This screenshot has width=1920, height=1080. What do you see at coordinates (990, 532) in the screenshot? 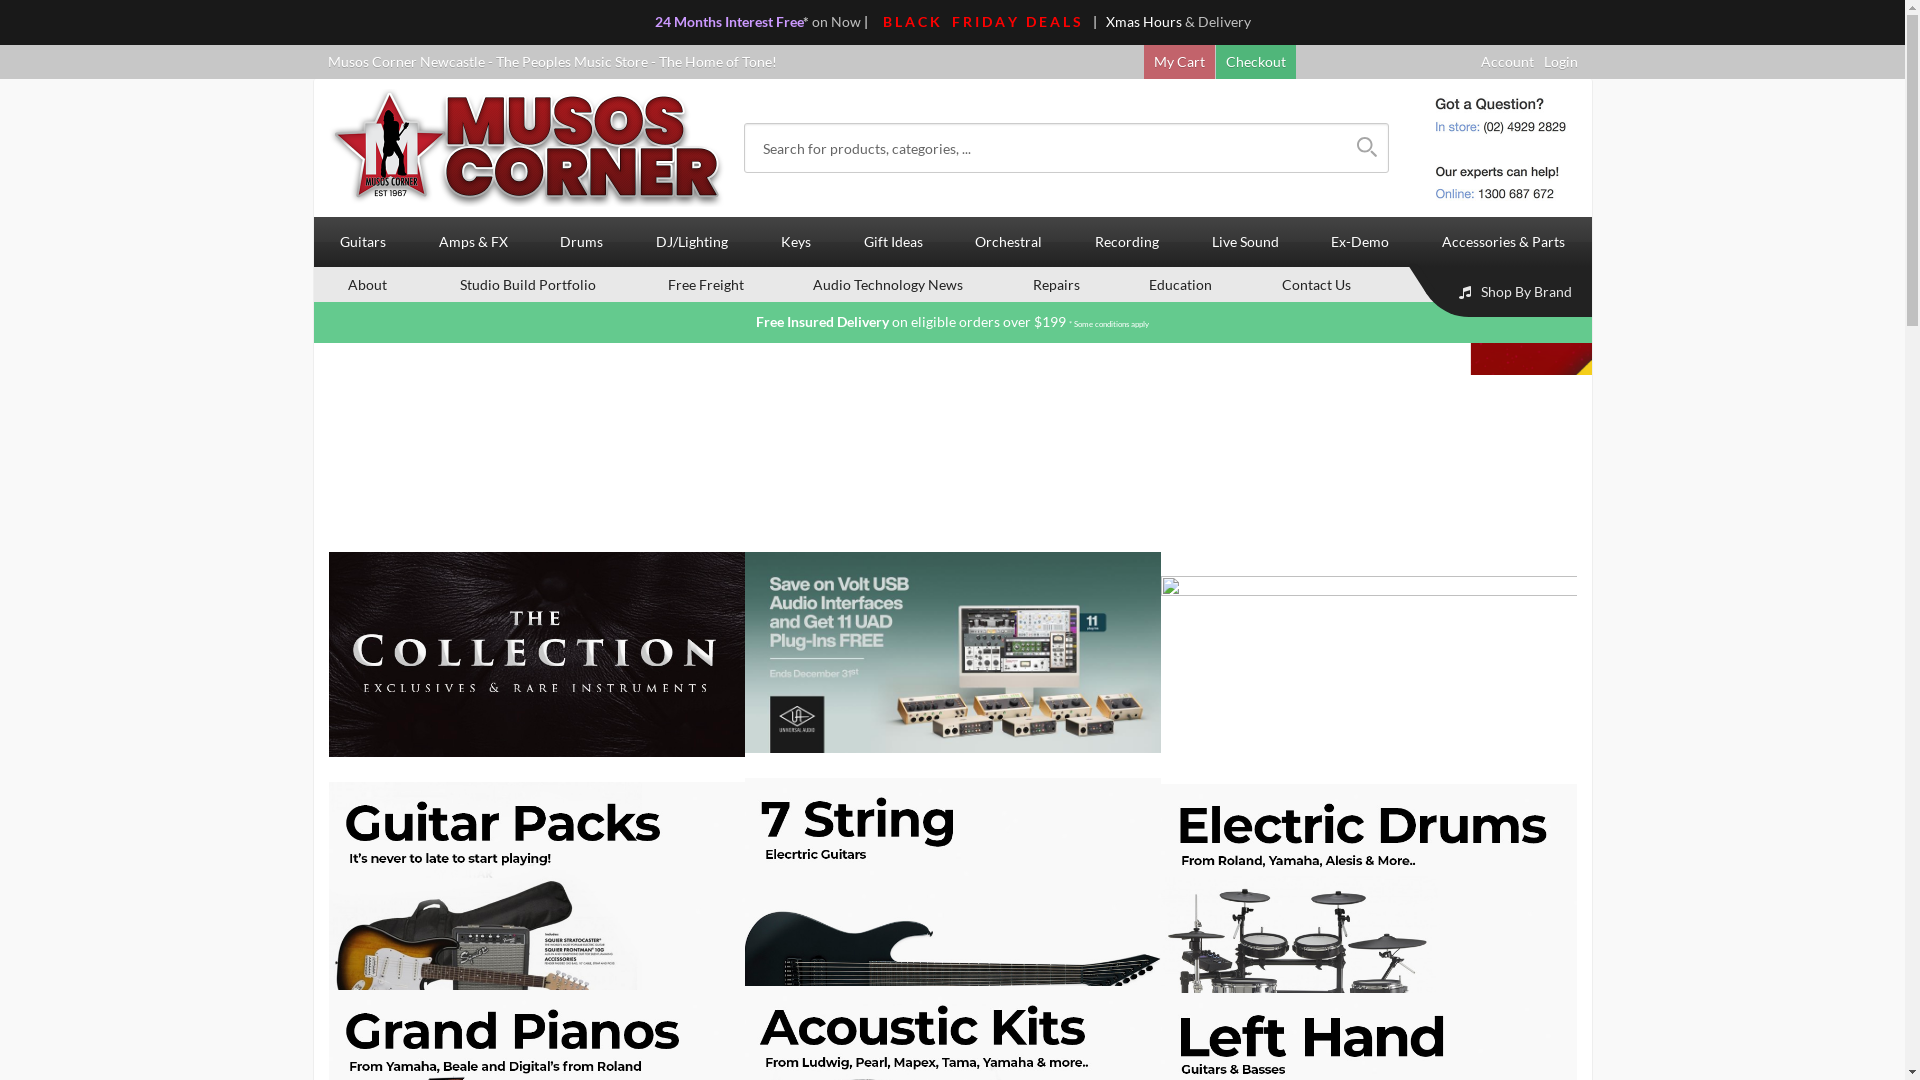
I see `Apparel` at bounding box center [990, 532].